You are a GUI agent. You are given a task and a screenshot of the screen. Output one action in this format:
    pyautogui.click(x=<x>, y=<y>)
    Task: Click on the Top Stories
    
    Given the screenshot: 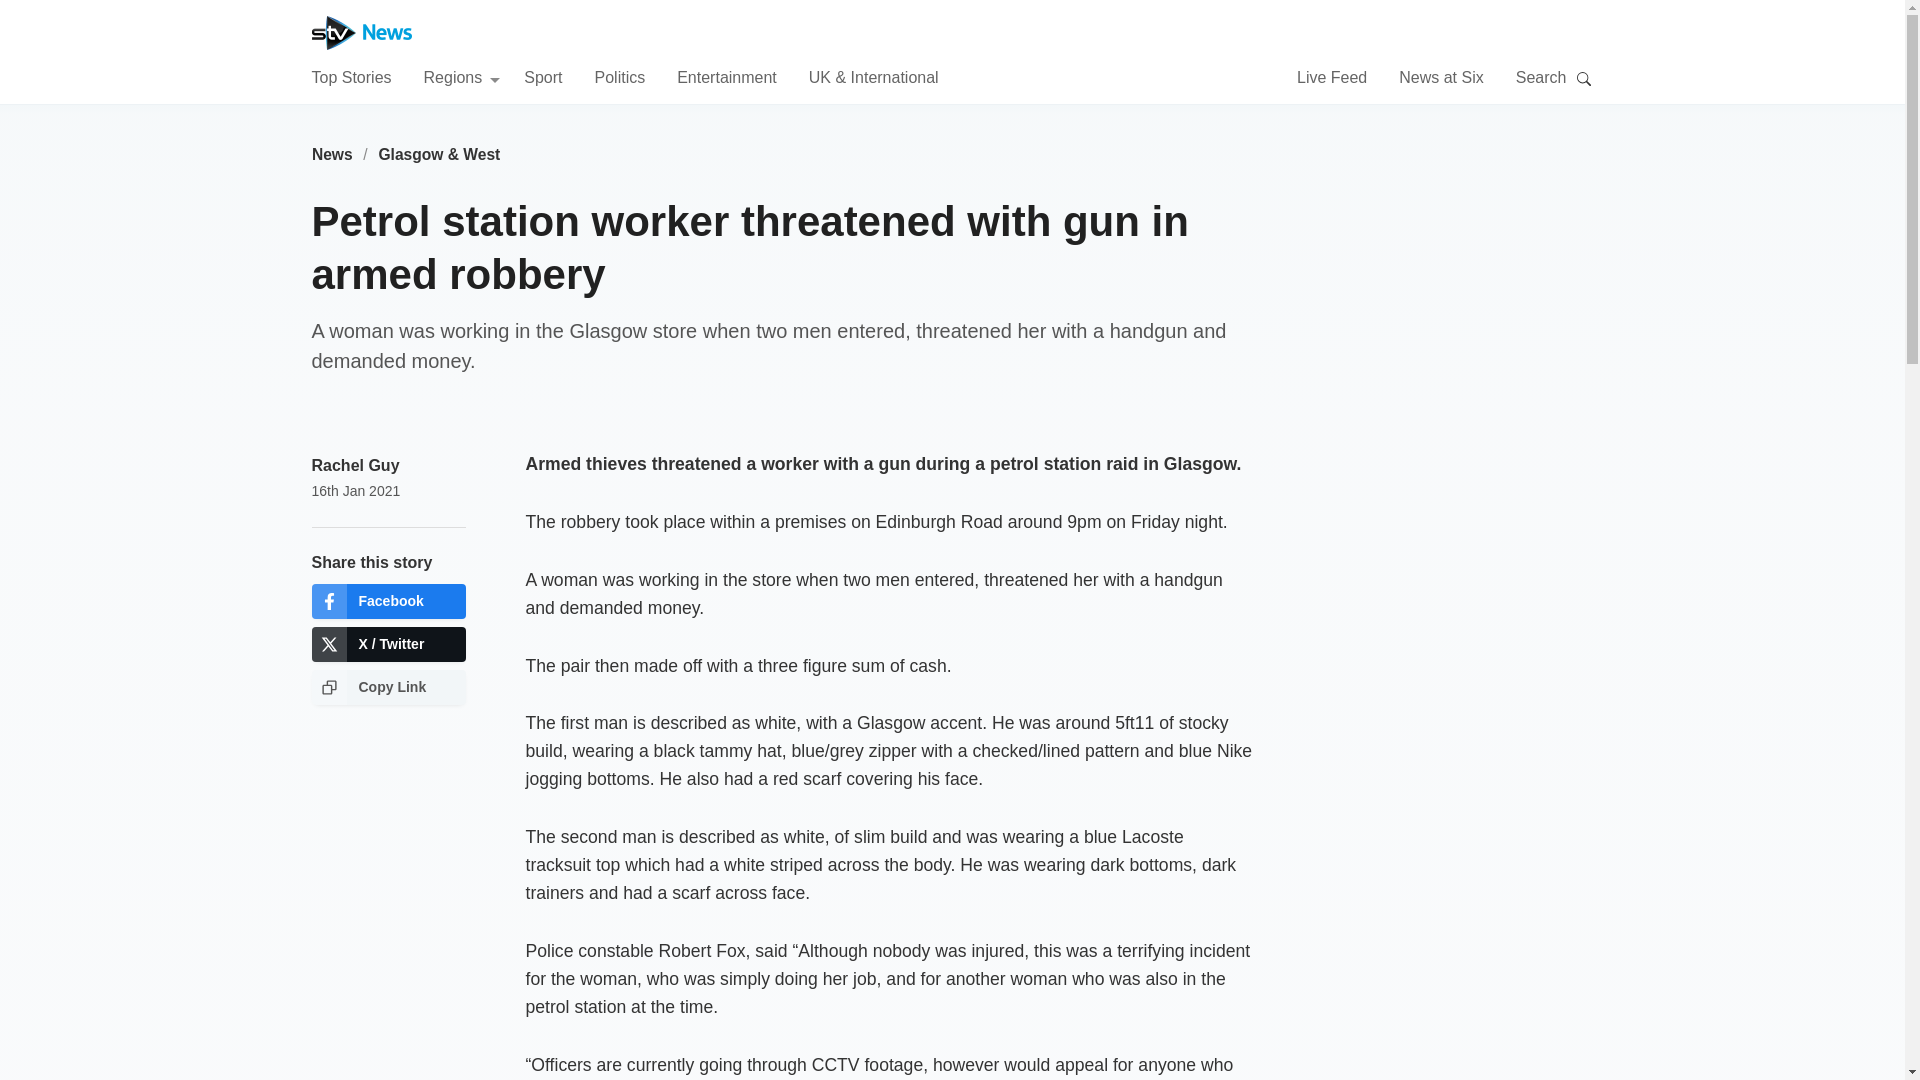 What is the action you would take?
    pyautogui.click(x=351, y=76)
    